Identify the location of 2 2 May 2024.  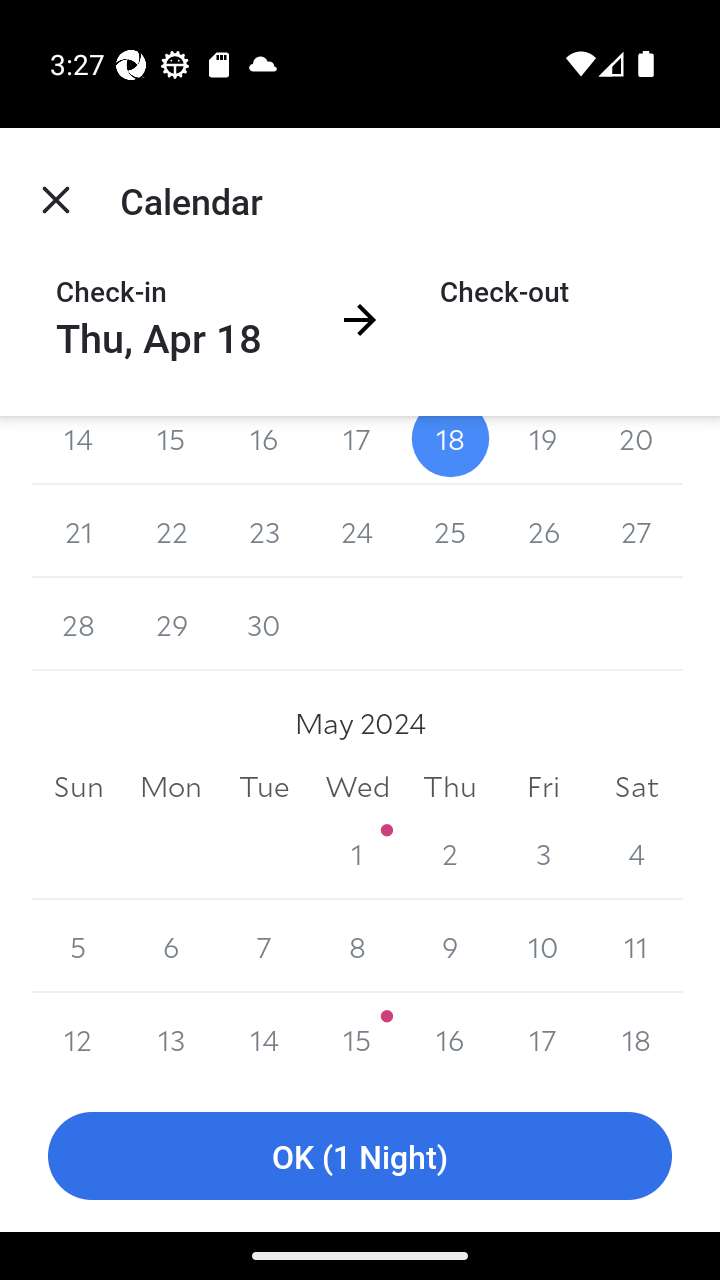
(450, 852).